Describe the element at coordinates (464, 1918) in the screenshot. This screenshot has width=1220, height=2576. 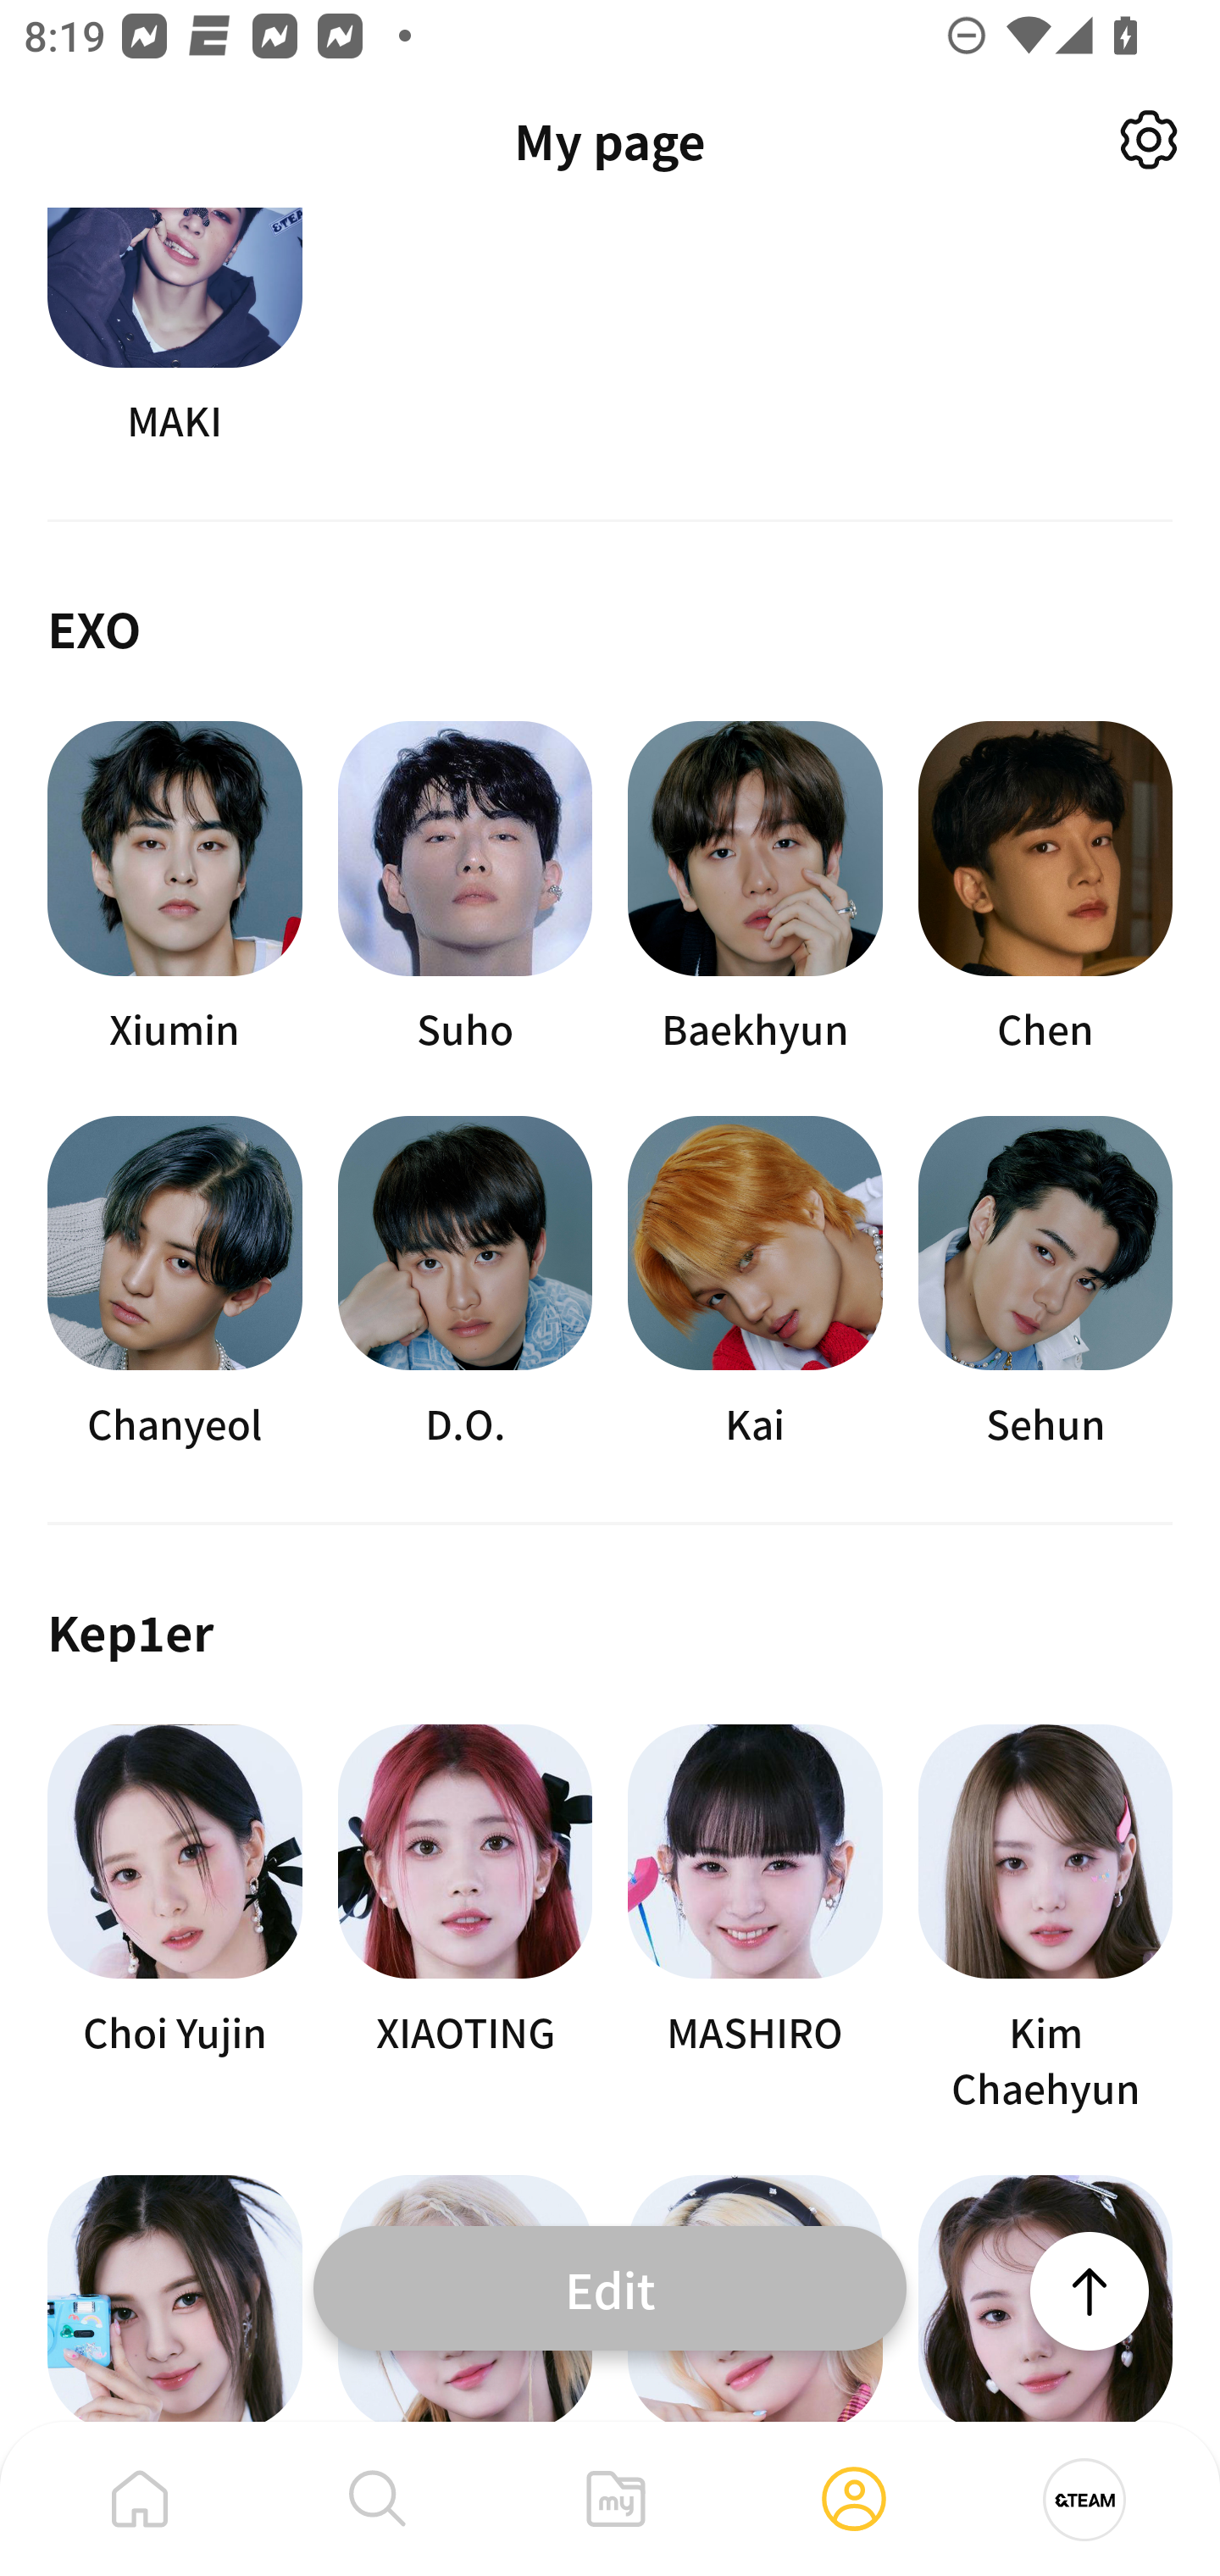
I see `XIAOTING` at that location.